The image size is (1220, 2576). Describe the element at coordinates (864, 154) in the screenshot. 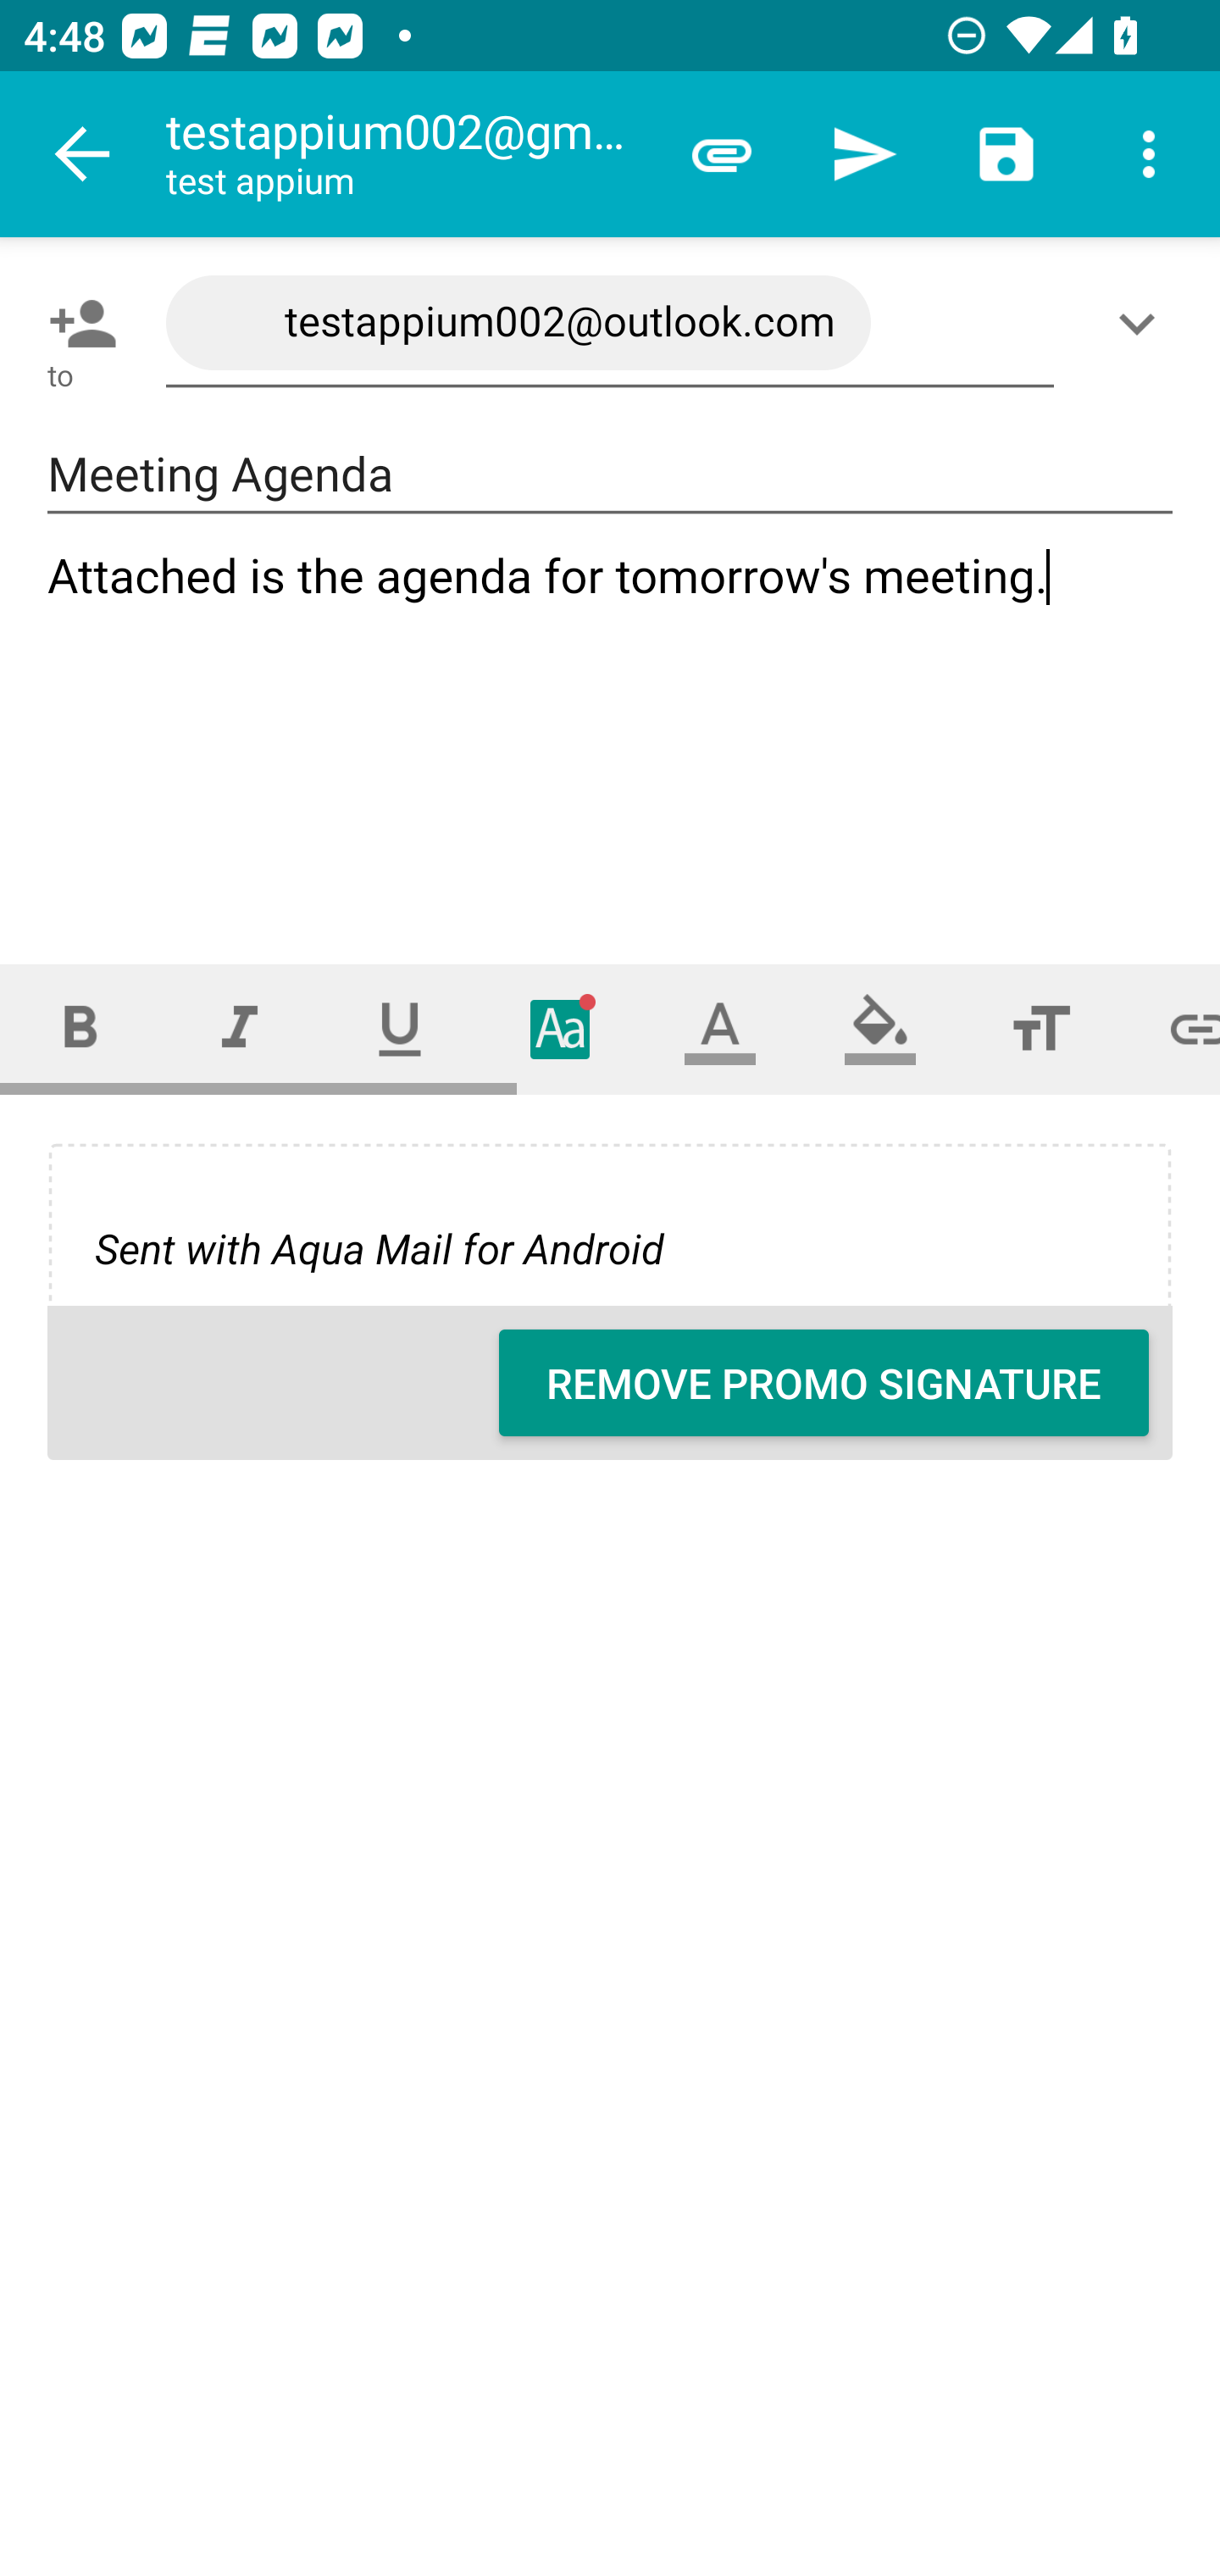

I see `Send` at that location.